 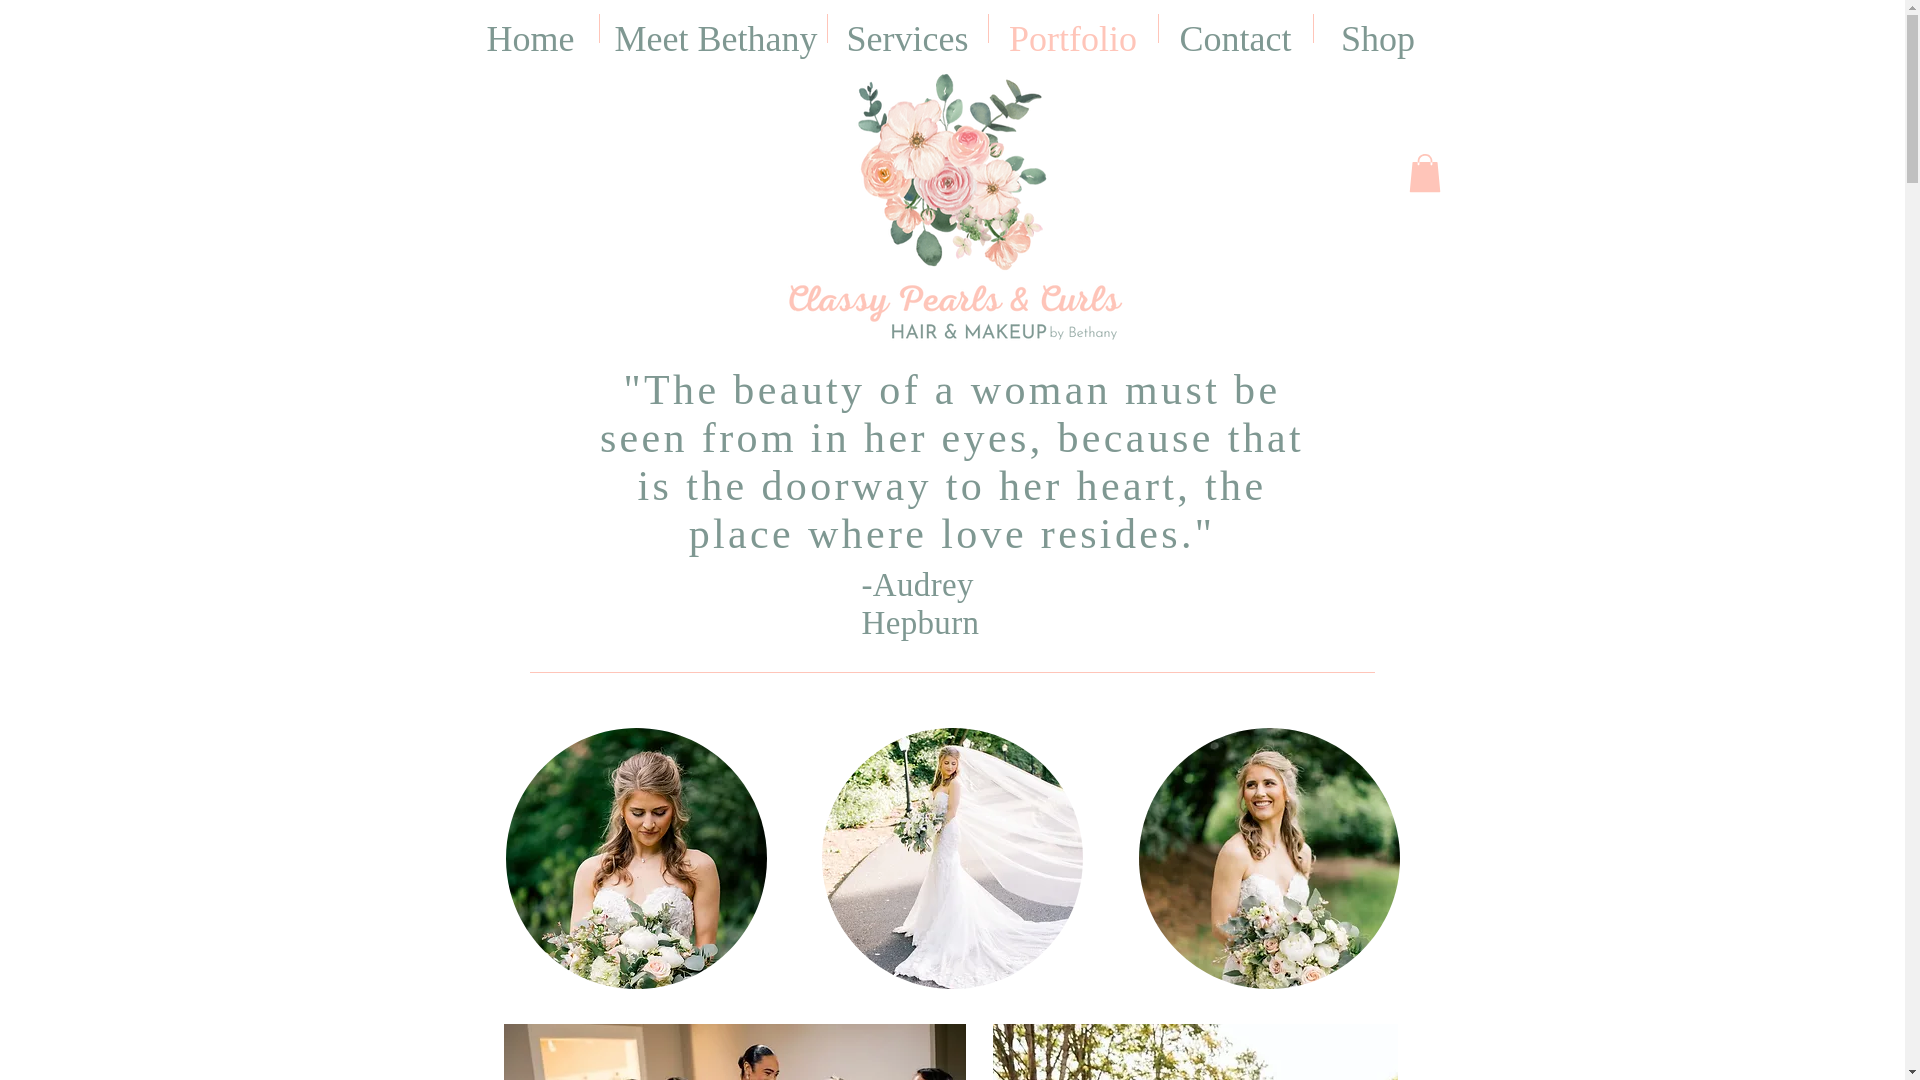 What do you see at coordinates (1072, 28) in the screenshot?
I see `Portfolio` at bounding box center [1072, 28].